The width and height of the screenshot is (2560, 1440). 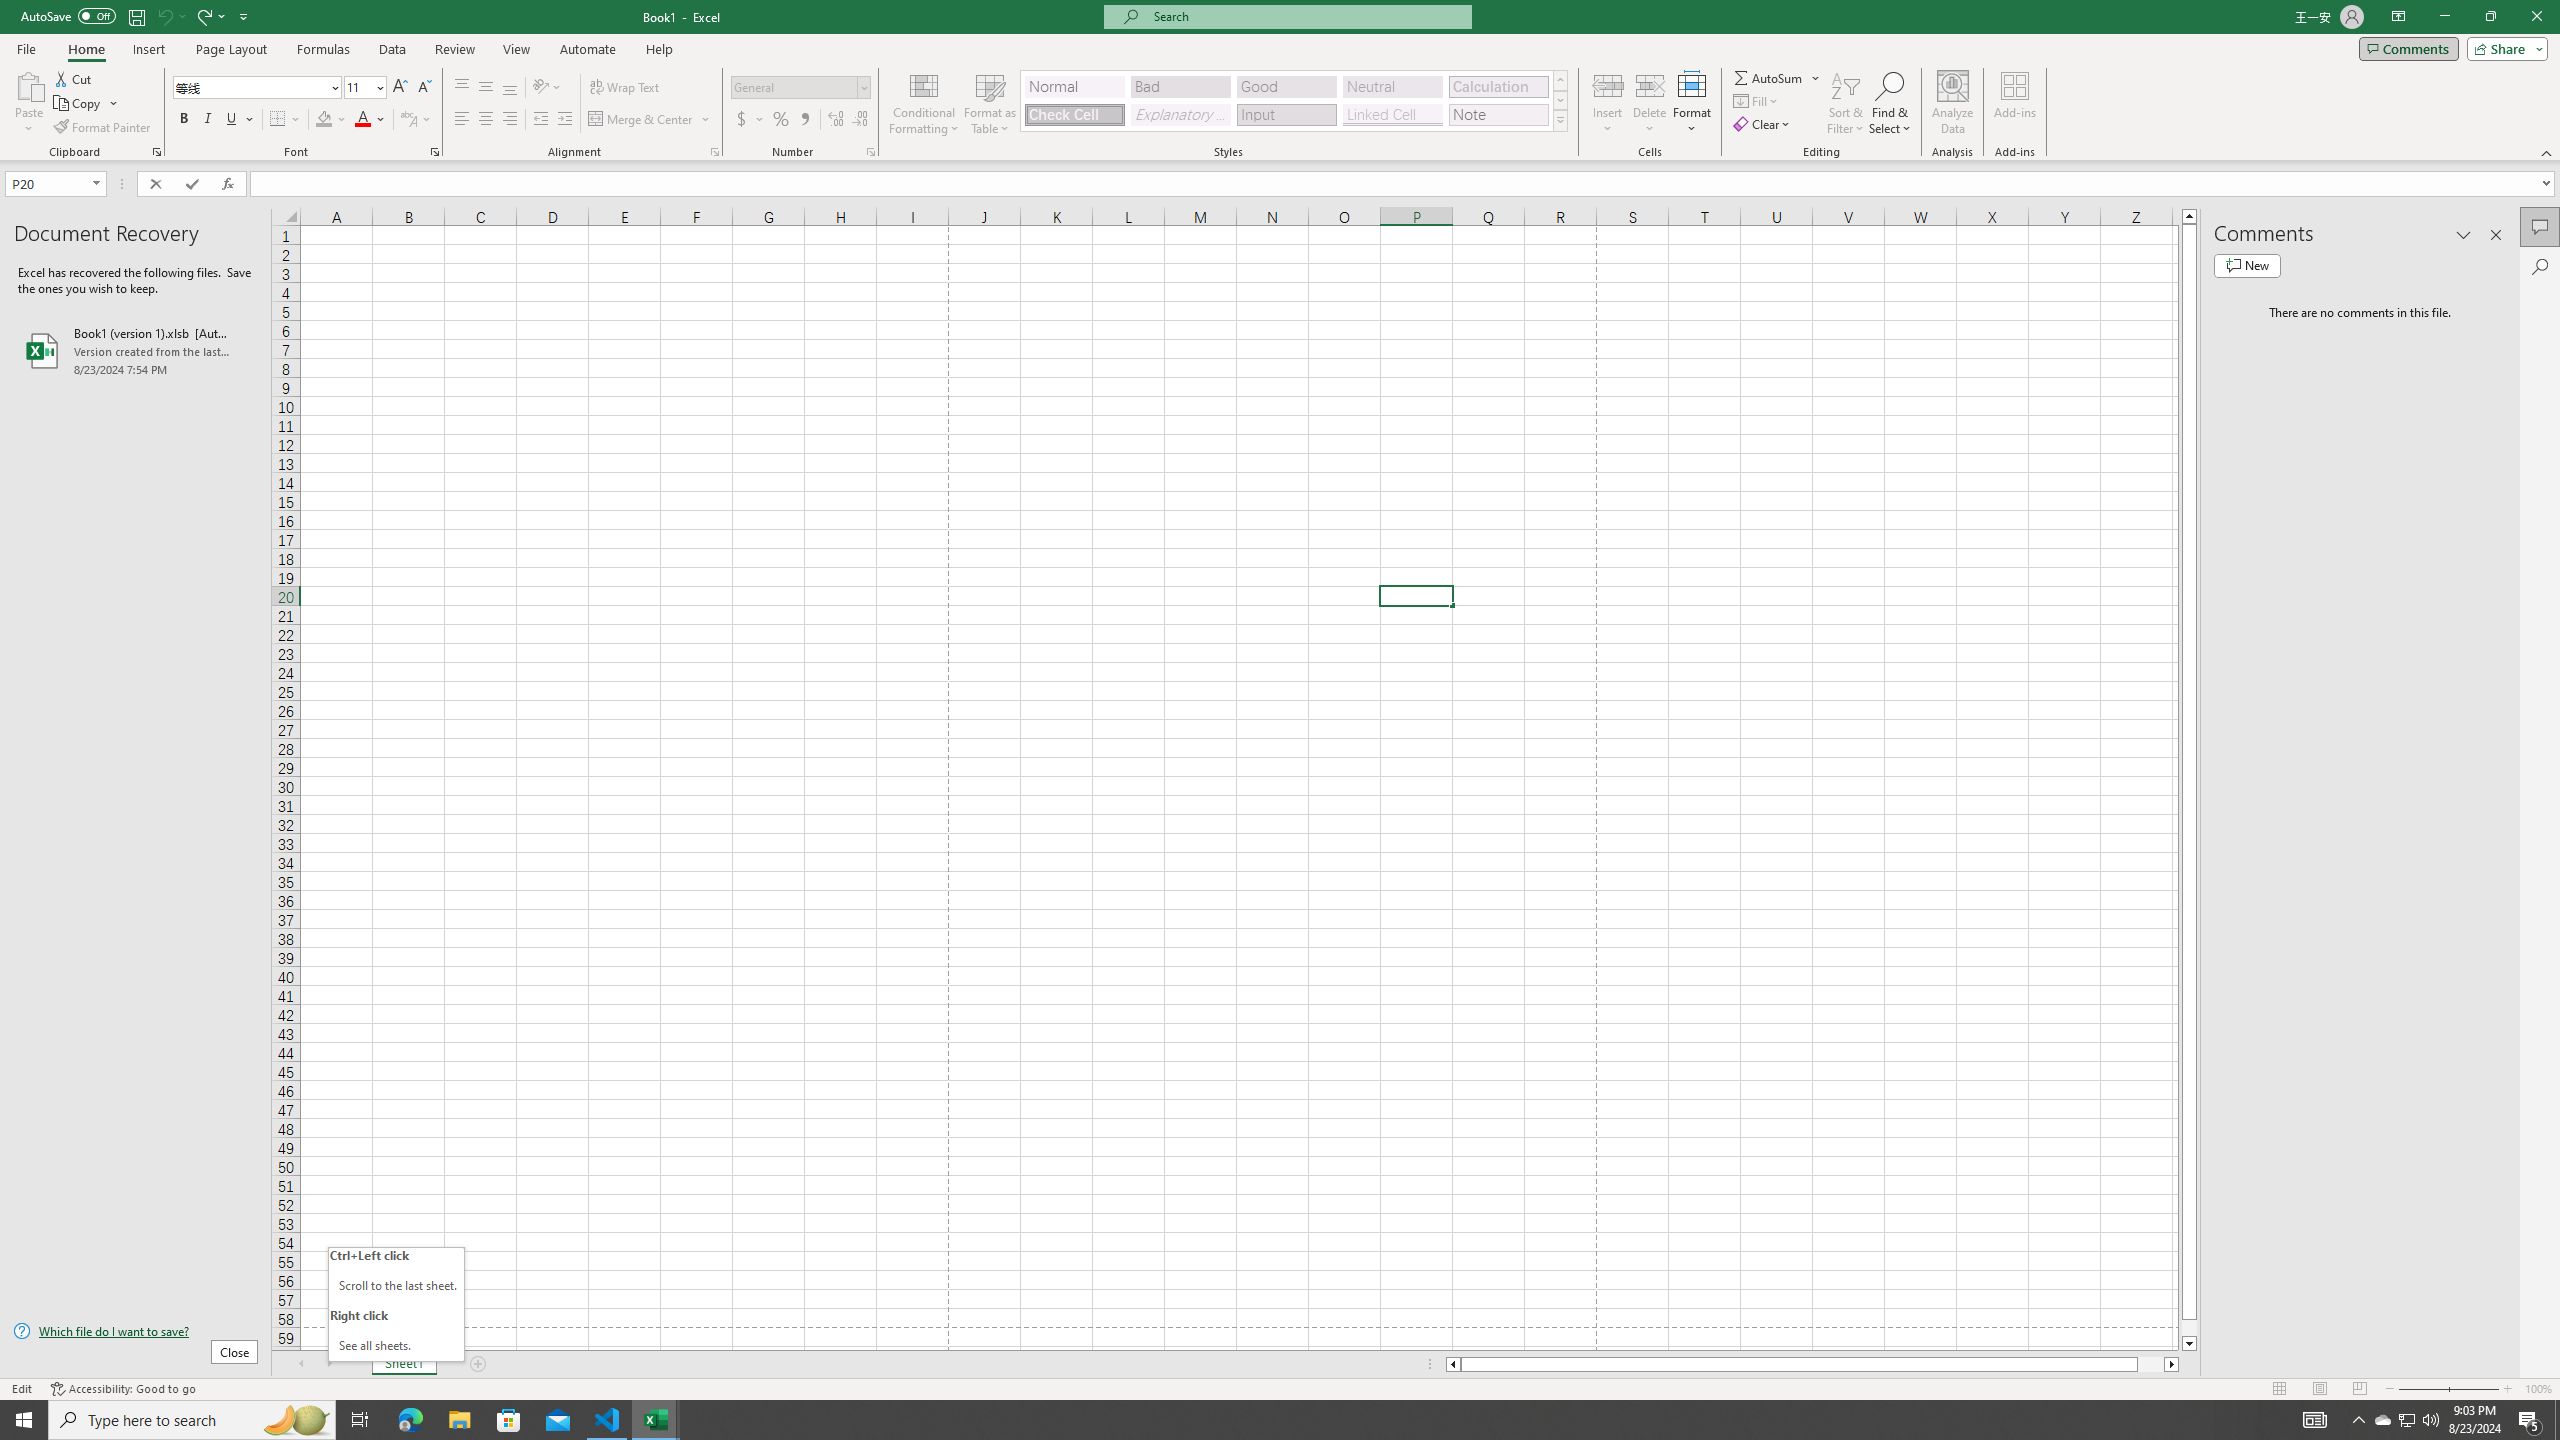 What do you see at coordinates (486, 120) in the screenshot?
I see `Center` at bounding box center [486, 120].